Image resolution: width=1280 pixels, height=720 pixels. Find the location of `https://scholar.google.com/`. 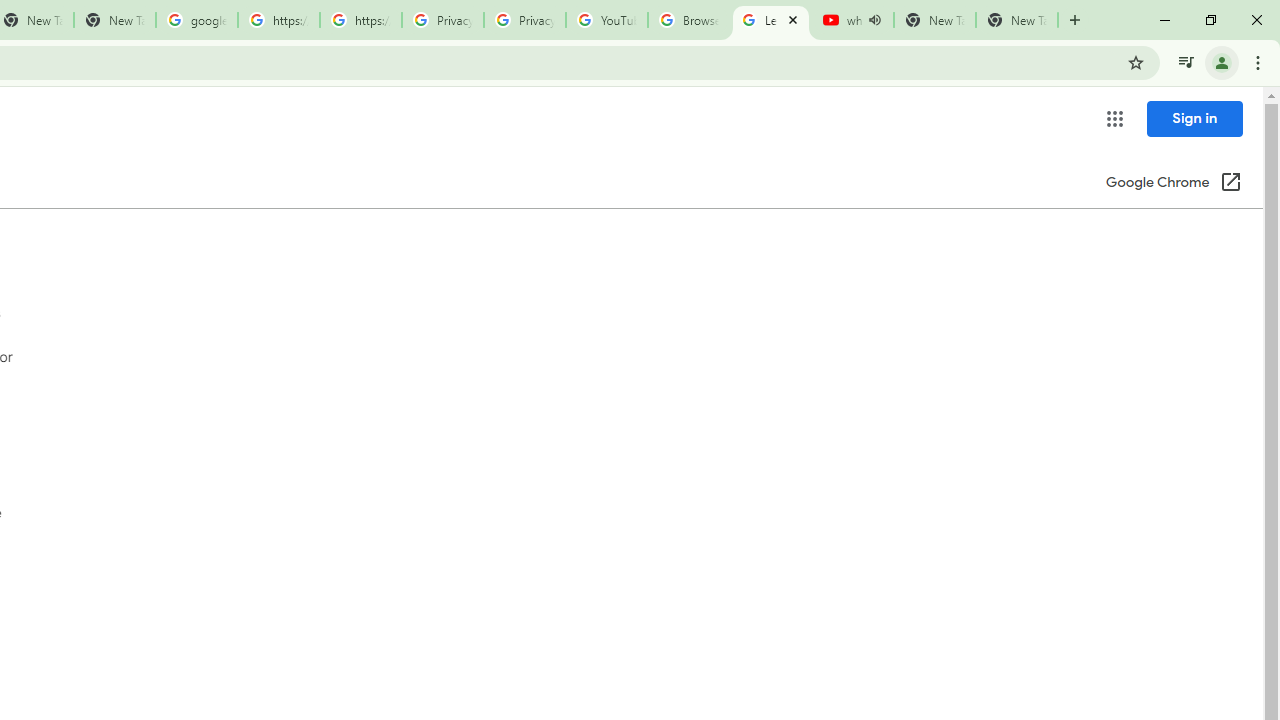

https://scholar.google.com/ is located at coordinates (278, 20).